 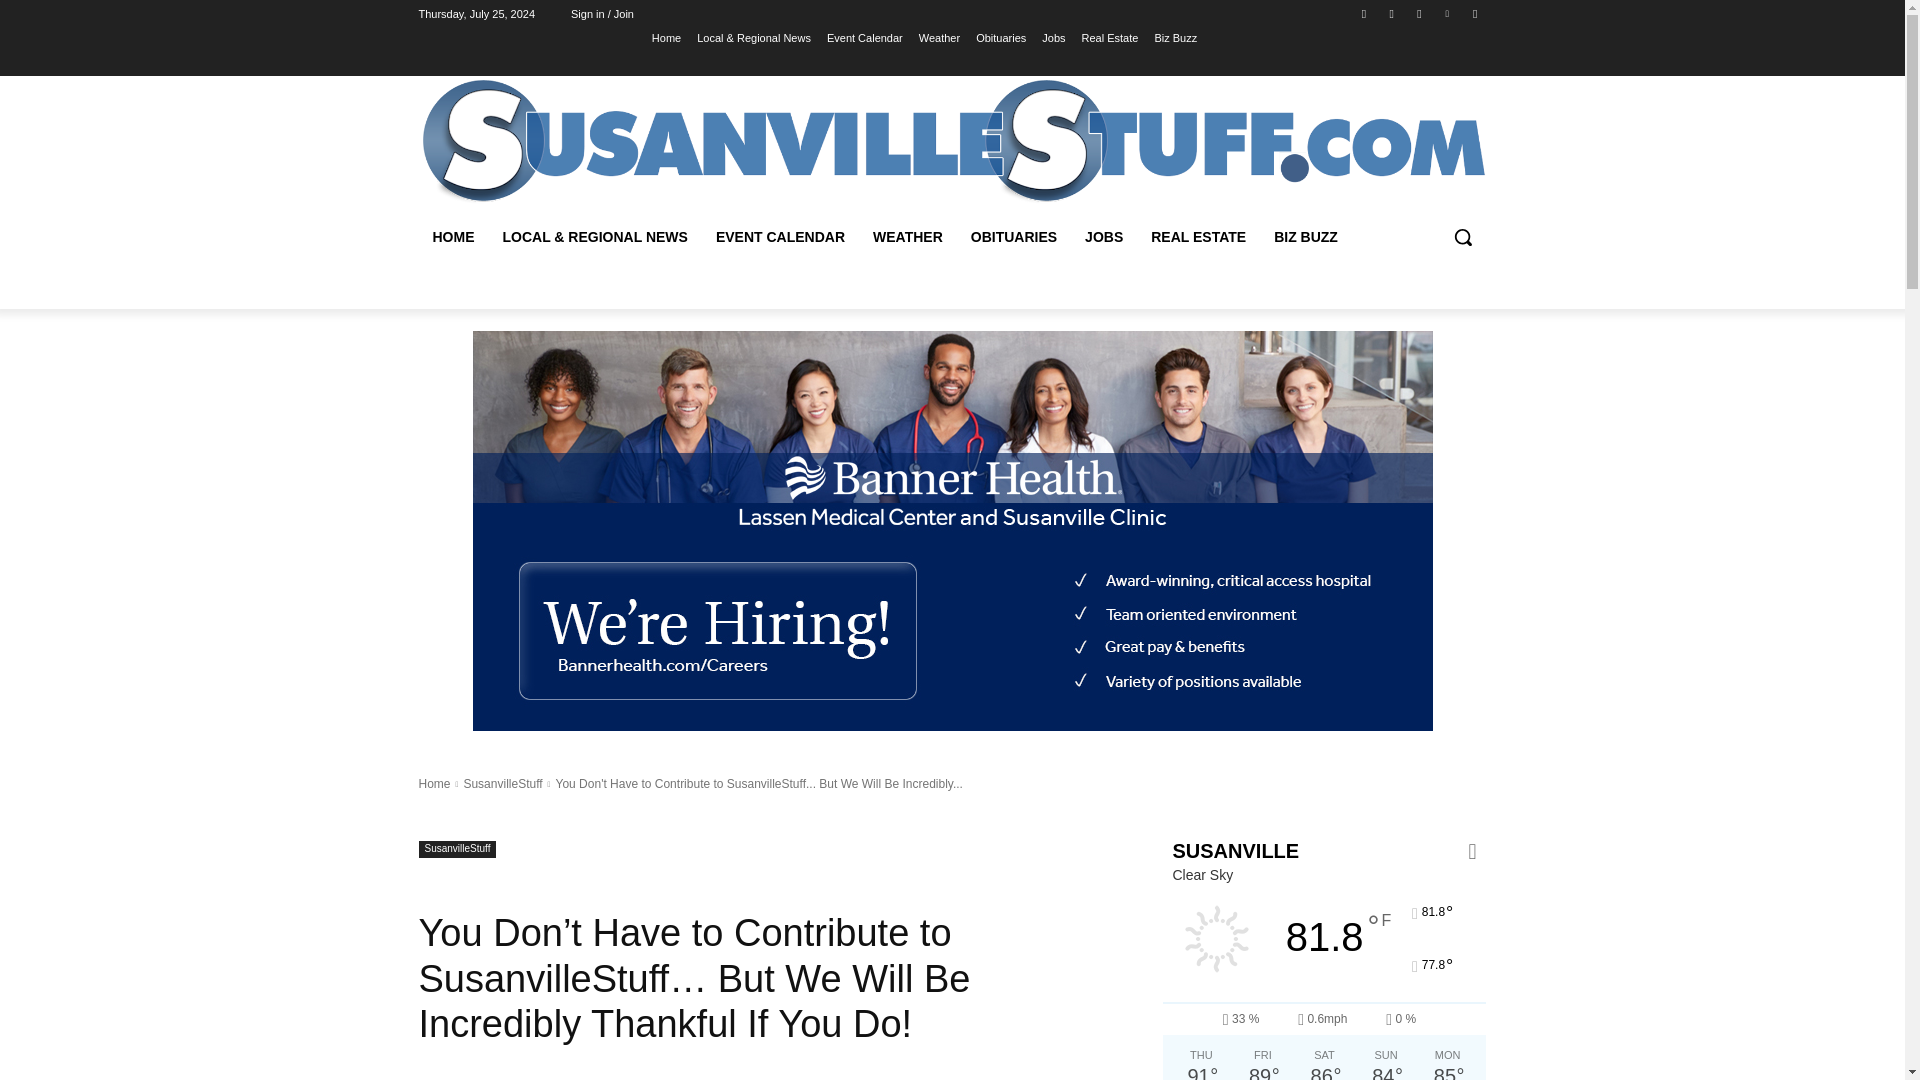 What do you see at coordinates (1014, 236) in the screenshot?
I see `OBITUARIES` at bounding box center [1014, 236].